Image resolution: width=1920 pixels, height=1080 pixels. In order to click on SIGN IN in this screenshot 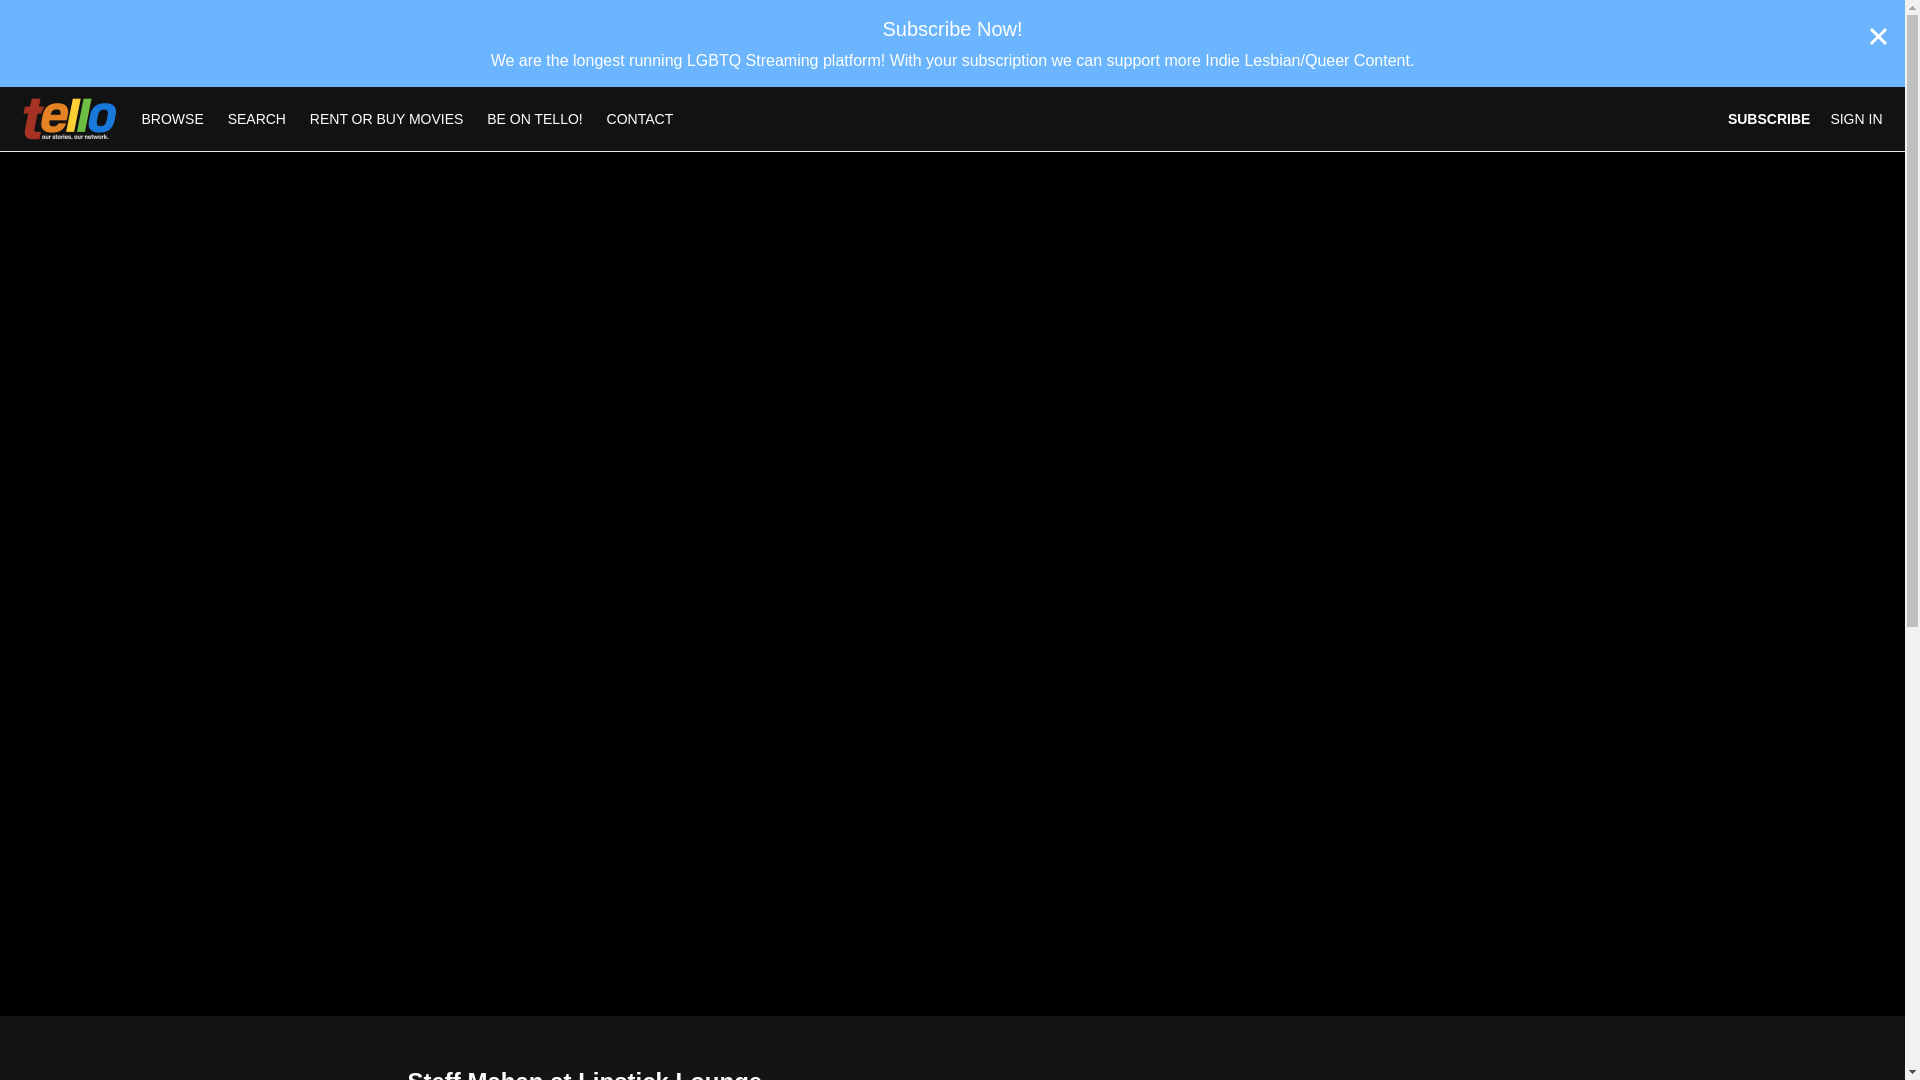, I will do `click(1855, 119)`.